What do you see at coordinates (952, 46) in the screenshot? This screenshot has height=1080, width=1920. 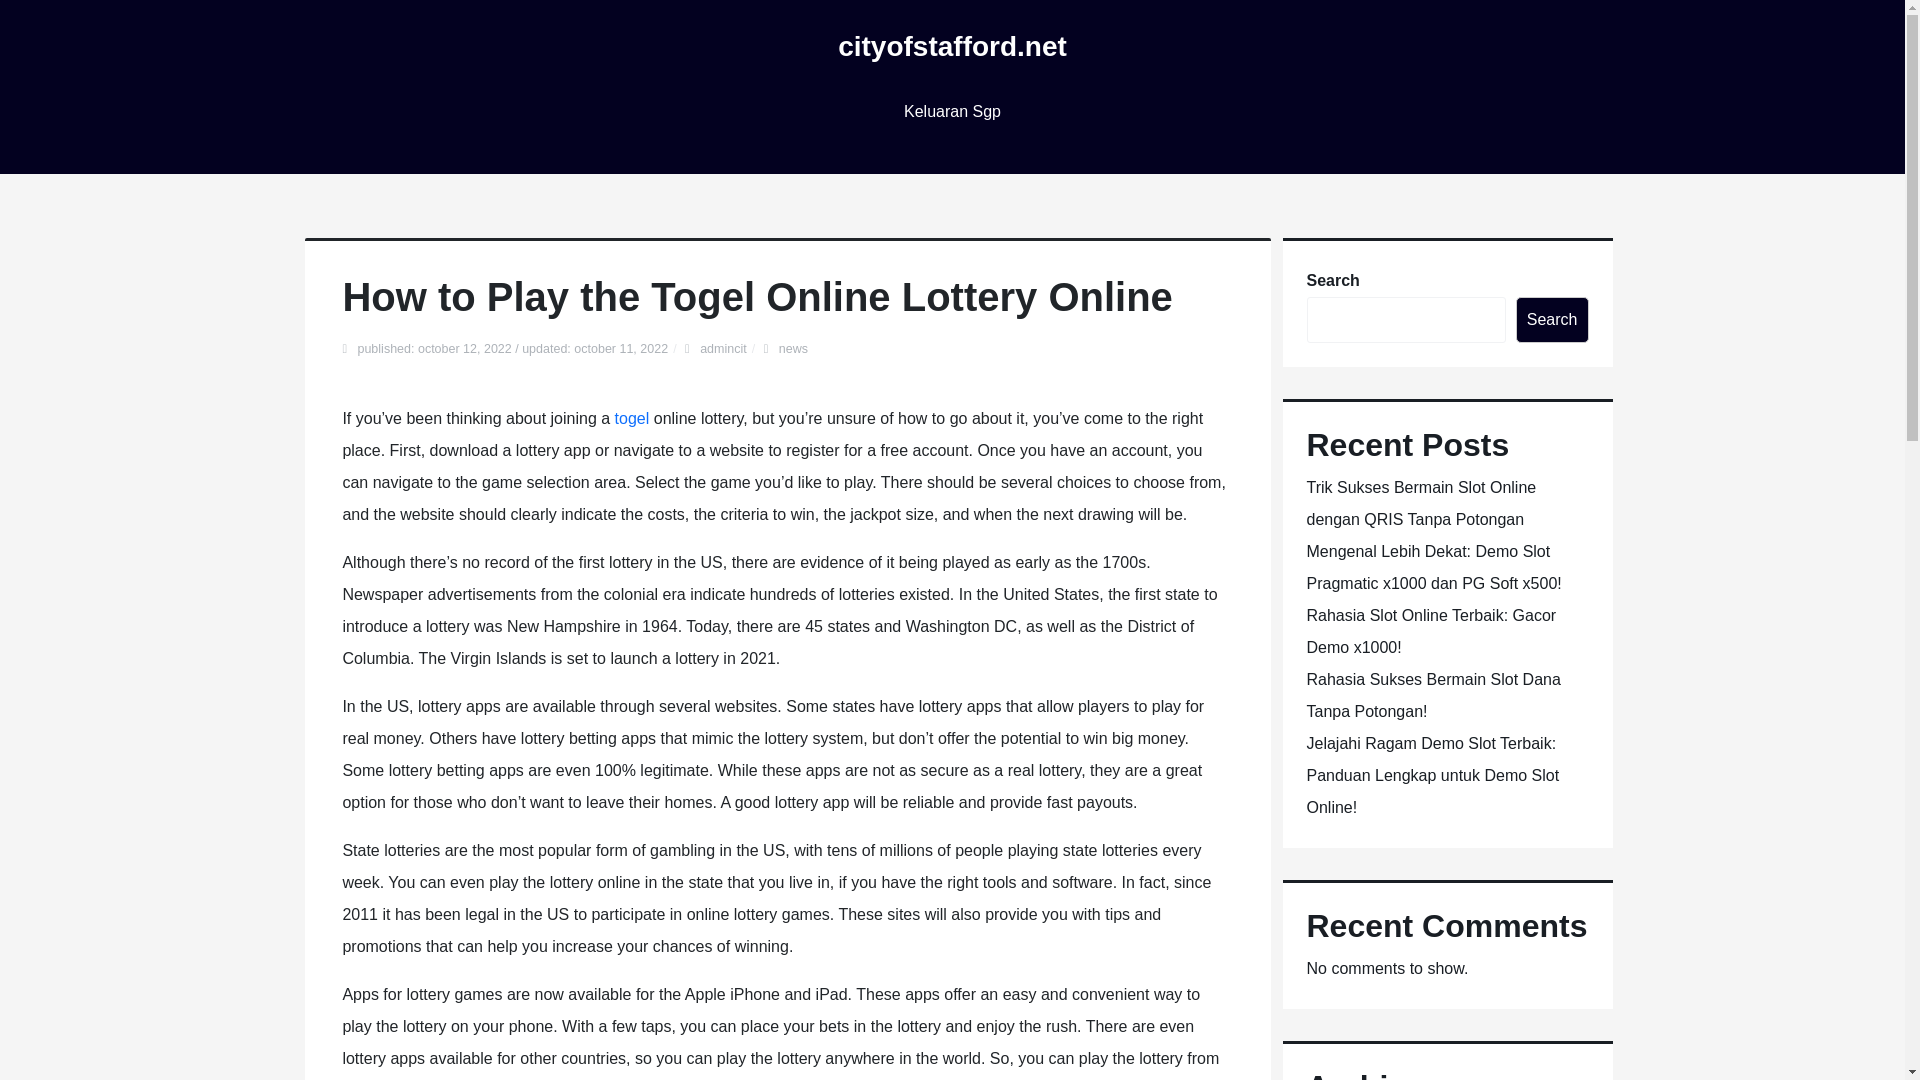 I see `cityofstafford.net` at bounding box center [952, 46].